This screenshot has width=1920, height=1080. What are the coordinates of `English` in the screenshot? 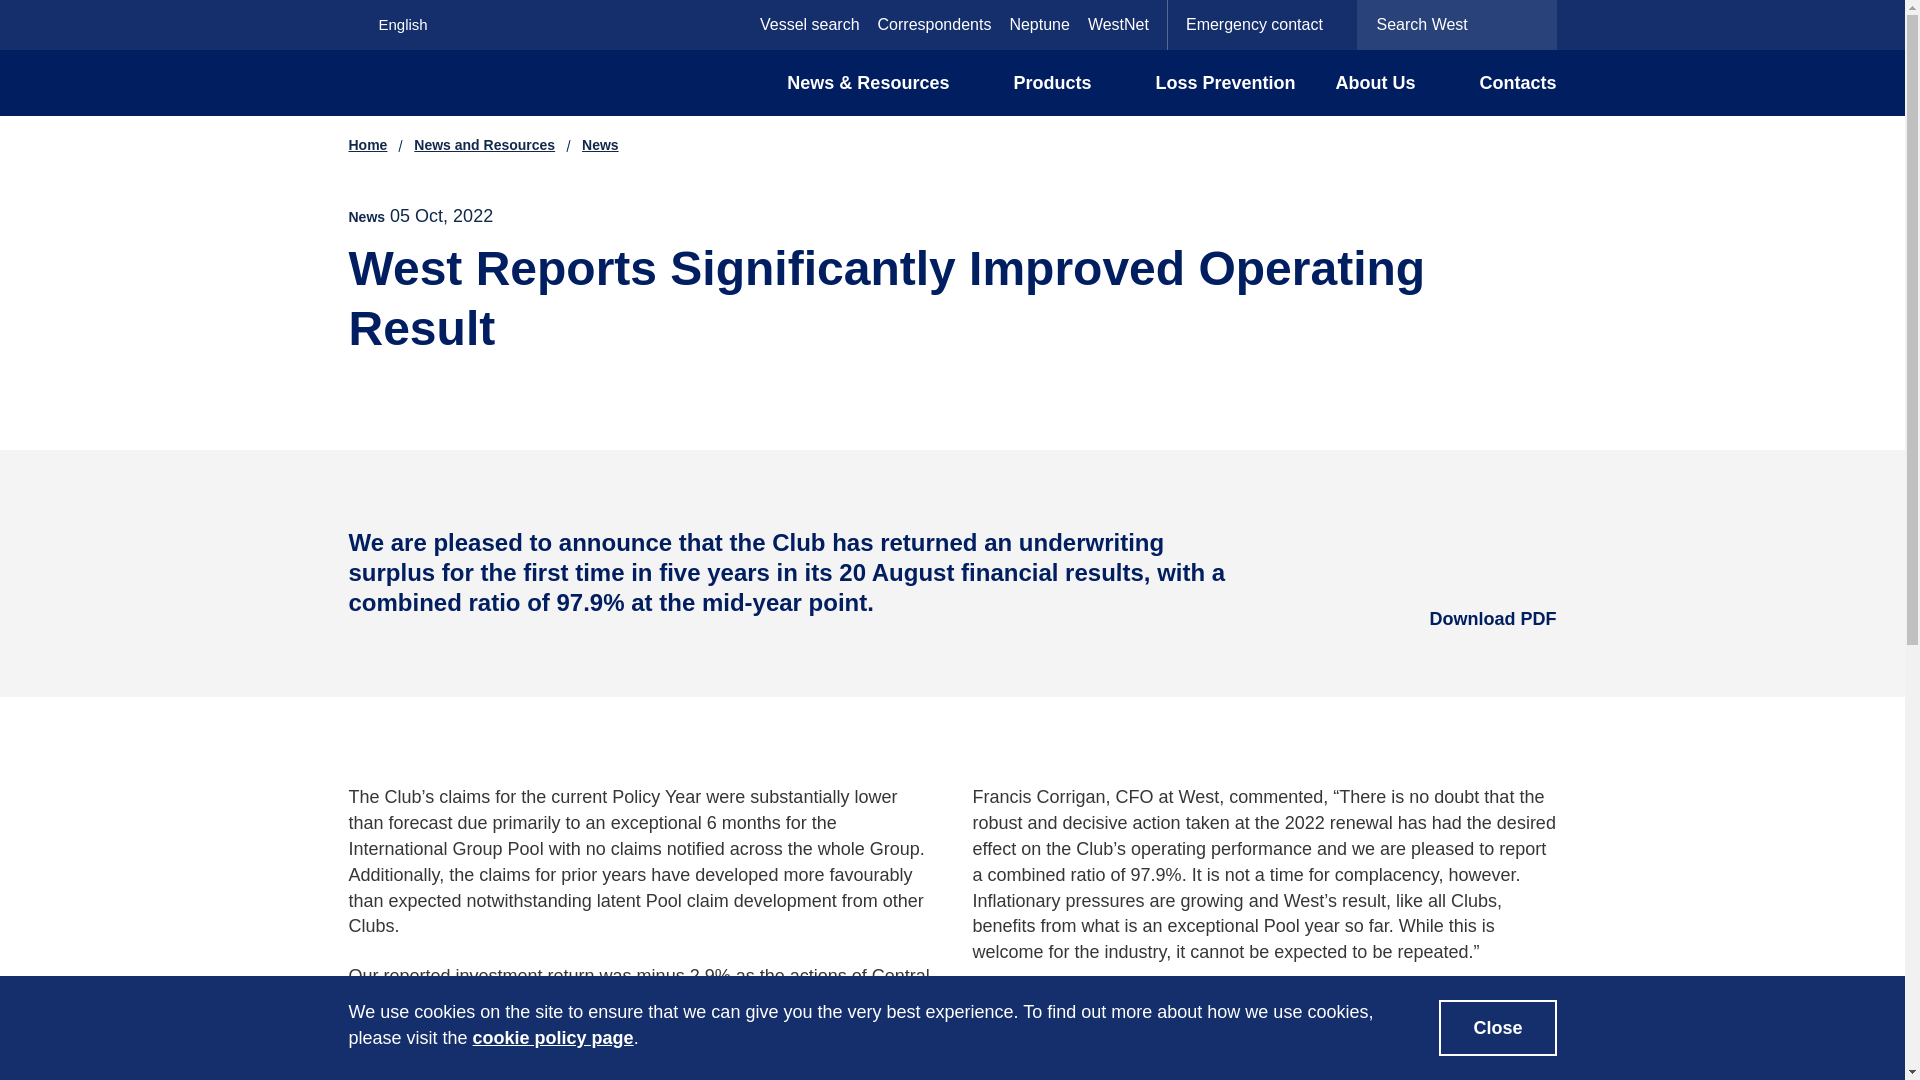 It's located at (428, 24).